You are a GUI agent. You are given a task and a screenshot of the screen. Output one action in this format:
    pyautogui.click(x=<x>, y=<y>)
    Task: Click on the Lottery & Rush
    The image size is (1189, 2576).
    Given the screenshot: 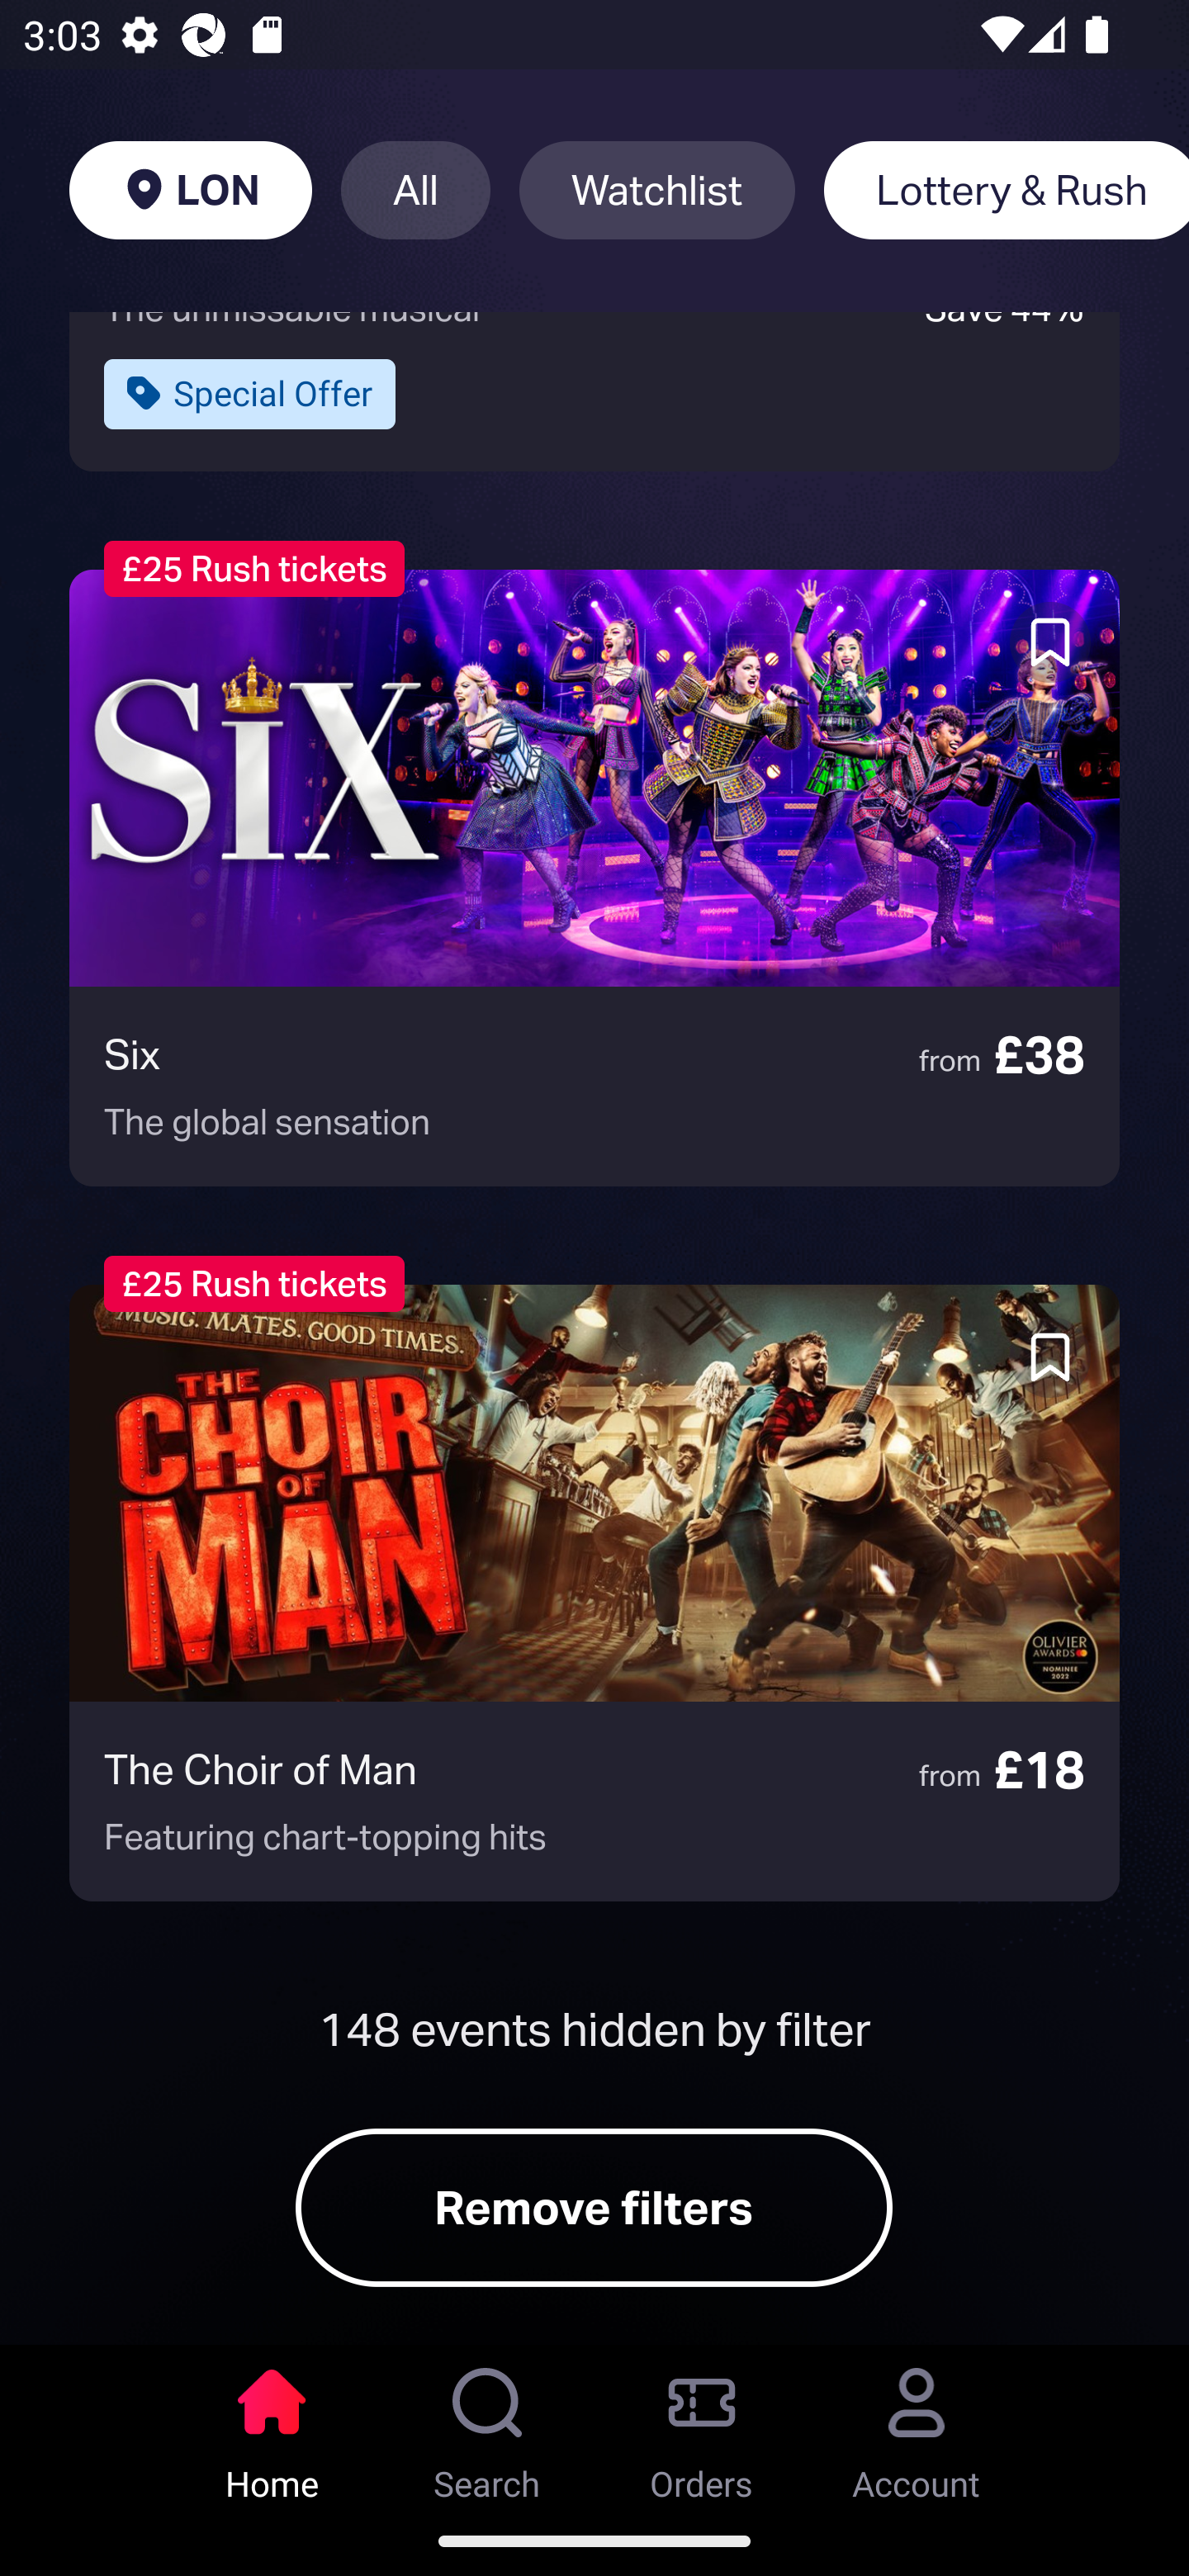 What is the action you would take?
    pyautogui.click(x=1006, y=190)
    